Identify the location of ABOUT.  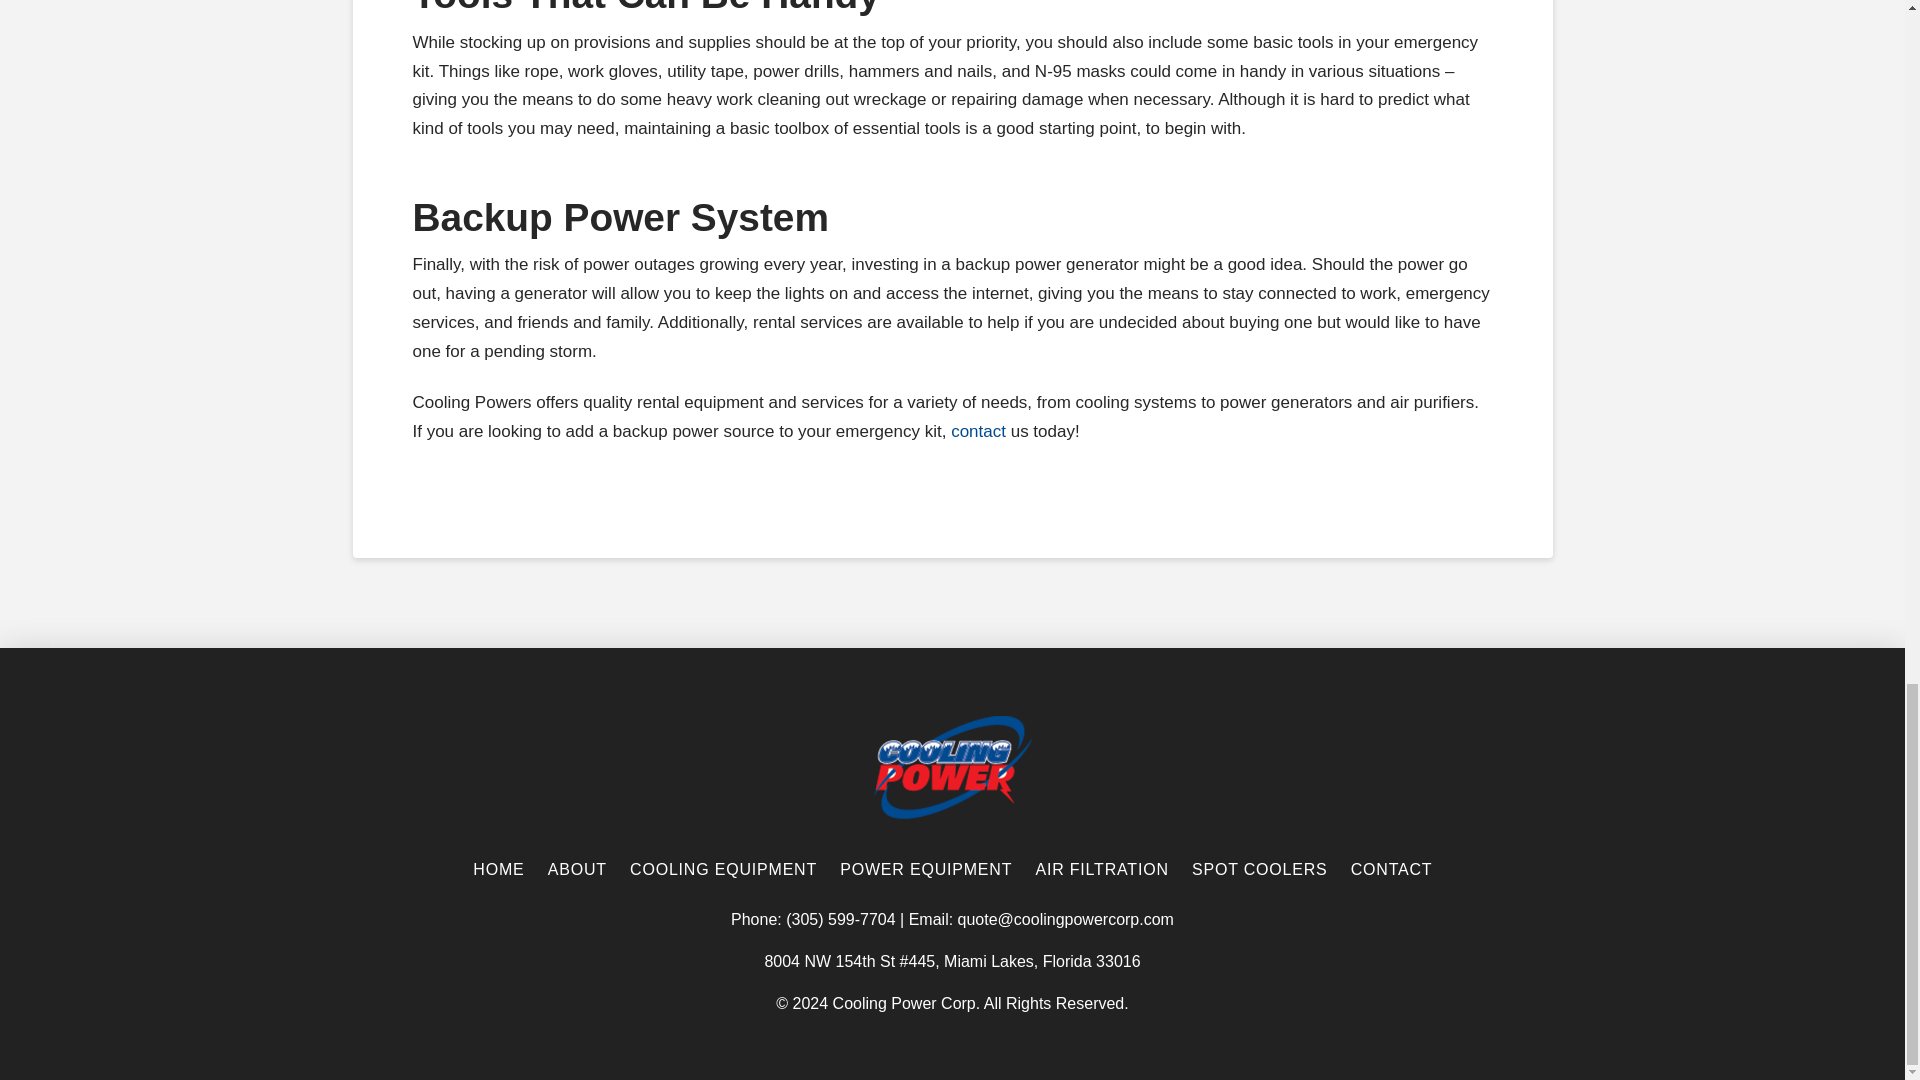
(576, 869).